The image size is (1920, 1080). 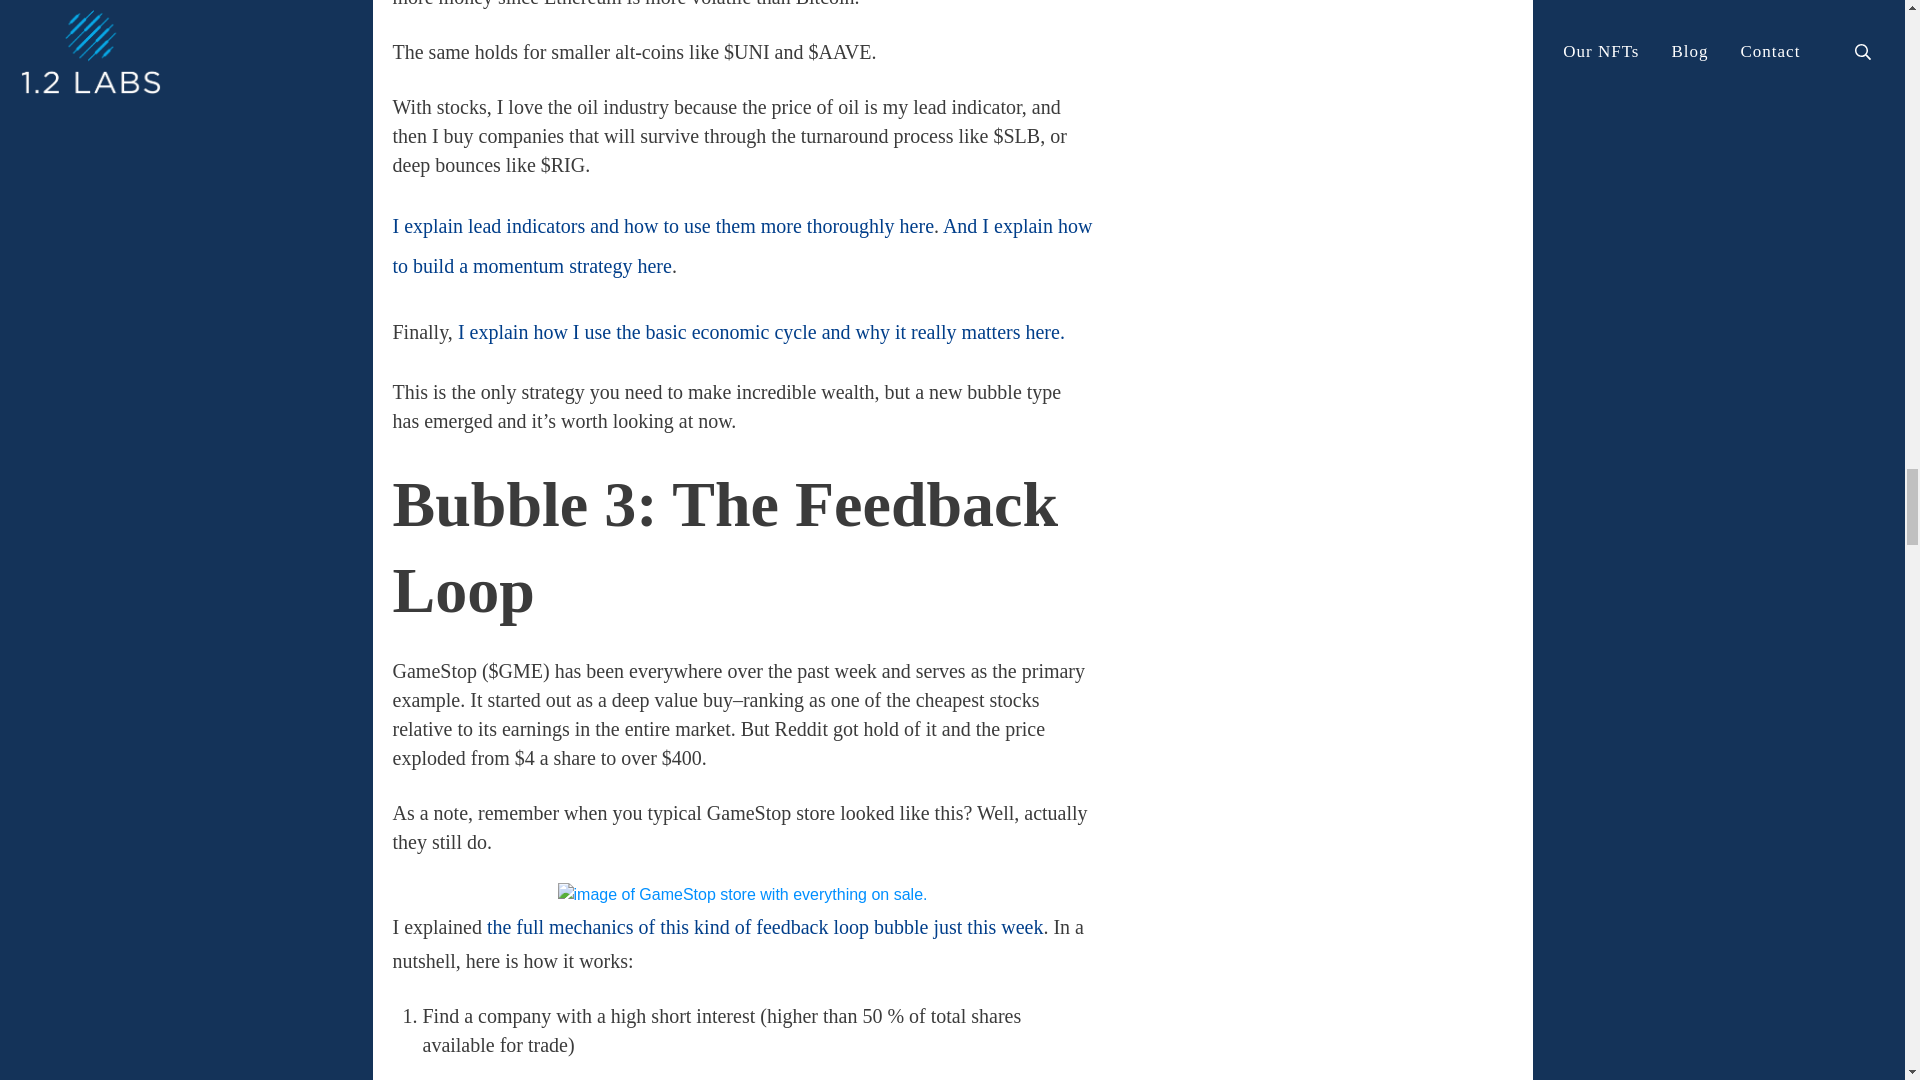 What do you see at coordinates (742, 895) in the screenshot?
I see `image of GameStop store with everything on sale.` at bounding box center [742, 895].